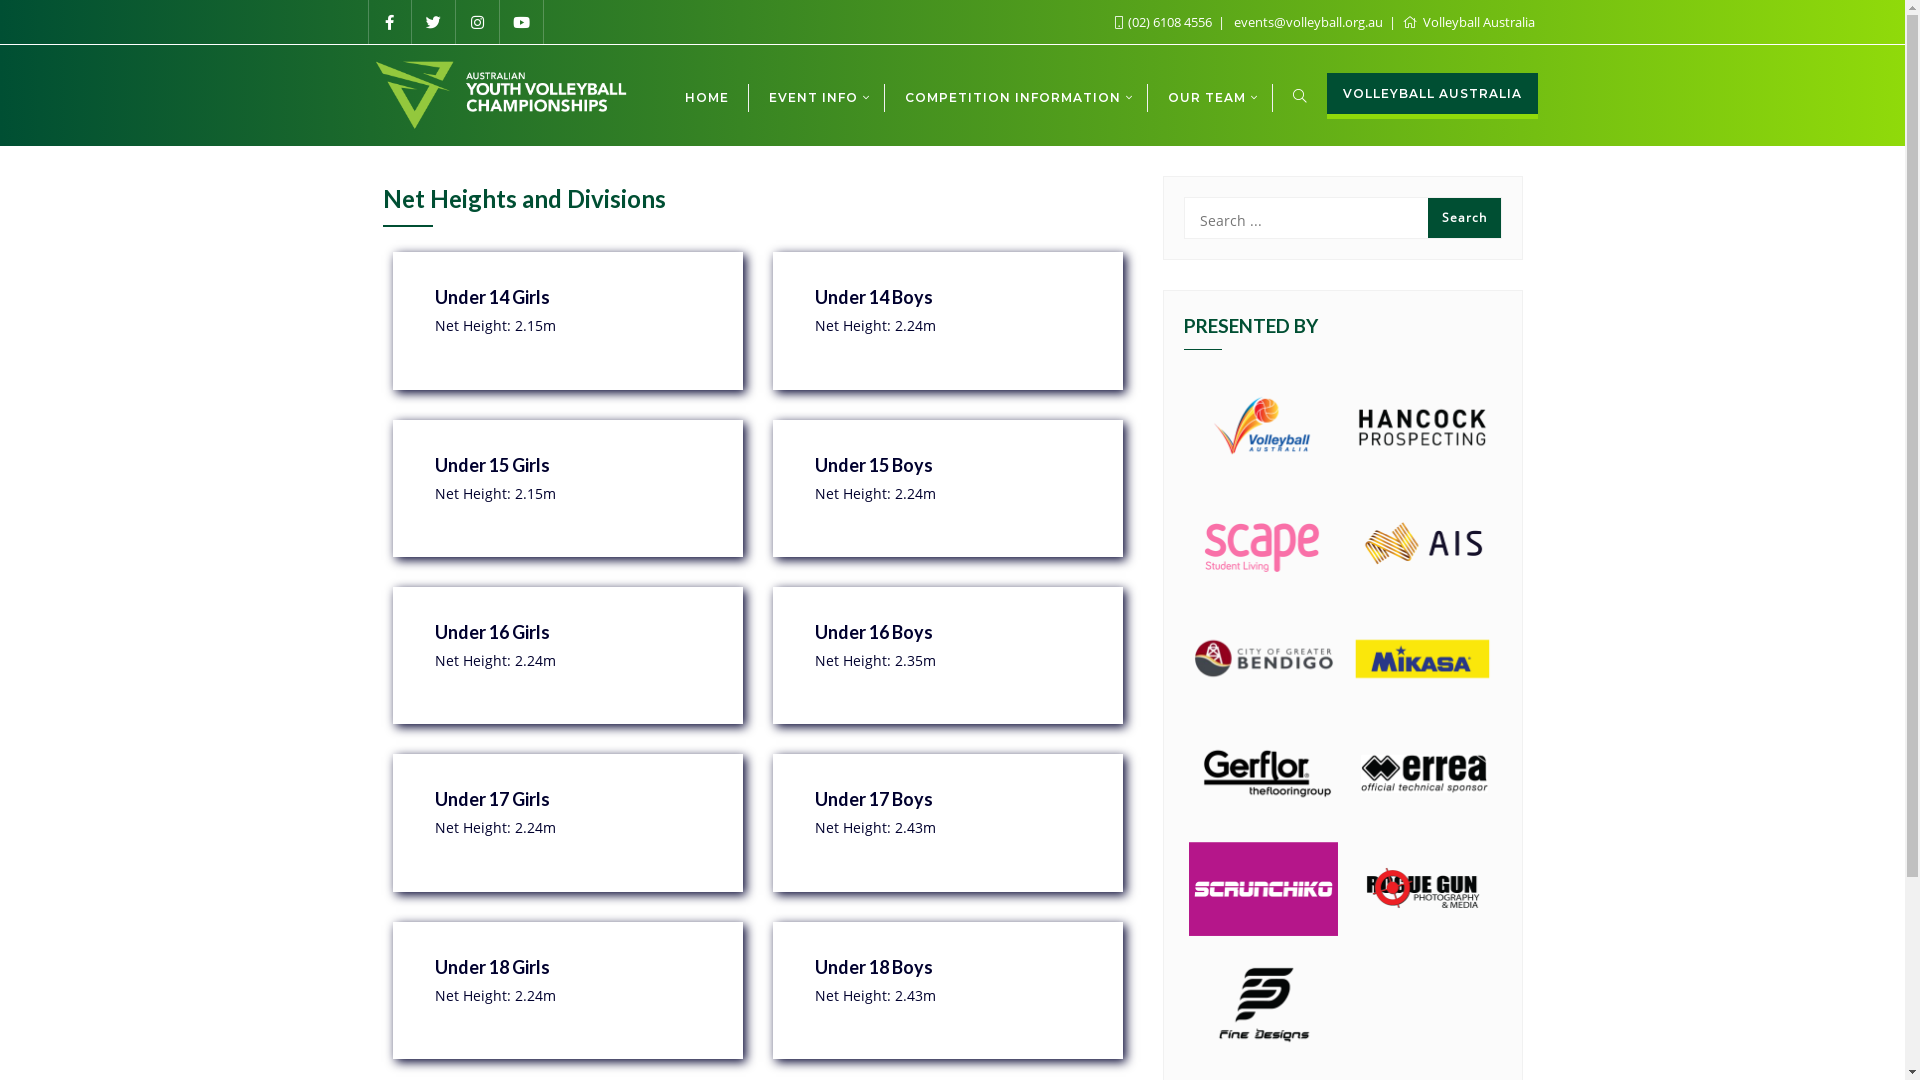 The width and height of the screenshot is (1920, 1080). What do you see at coordinates (816, 96) in the screenshot?
I see `EVENT INFO` at bounding box center [816, 96].